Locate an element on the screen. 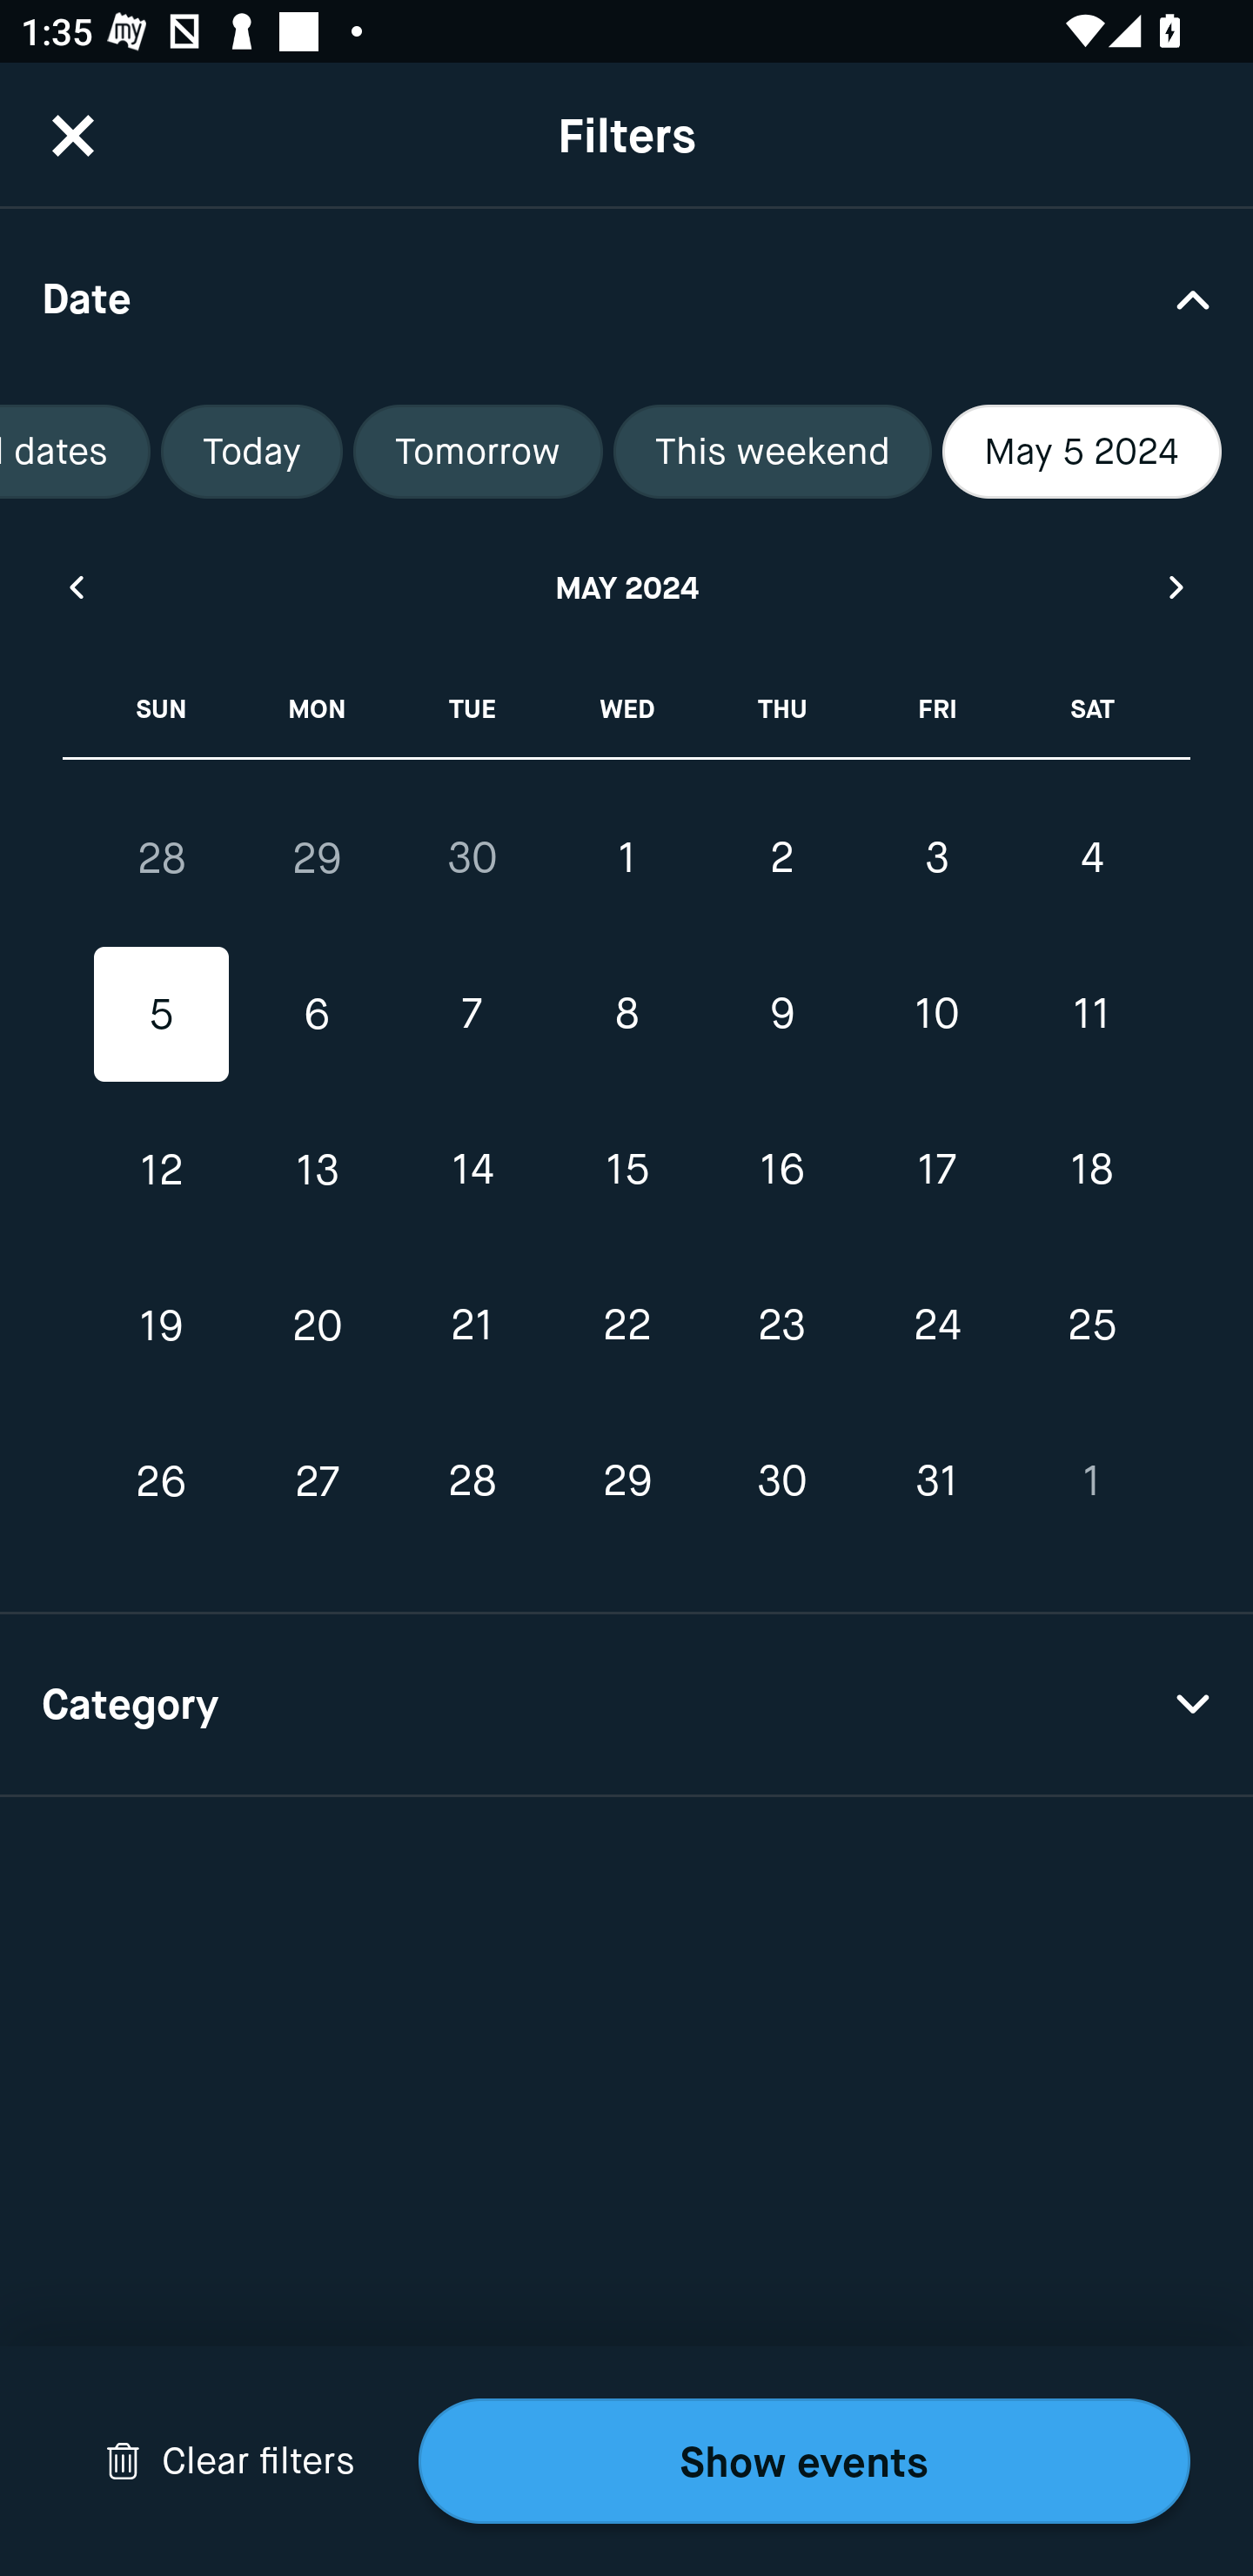  5 is located at coordinates (162, 1015).